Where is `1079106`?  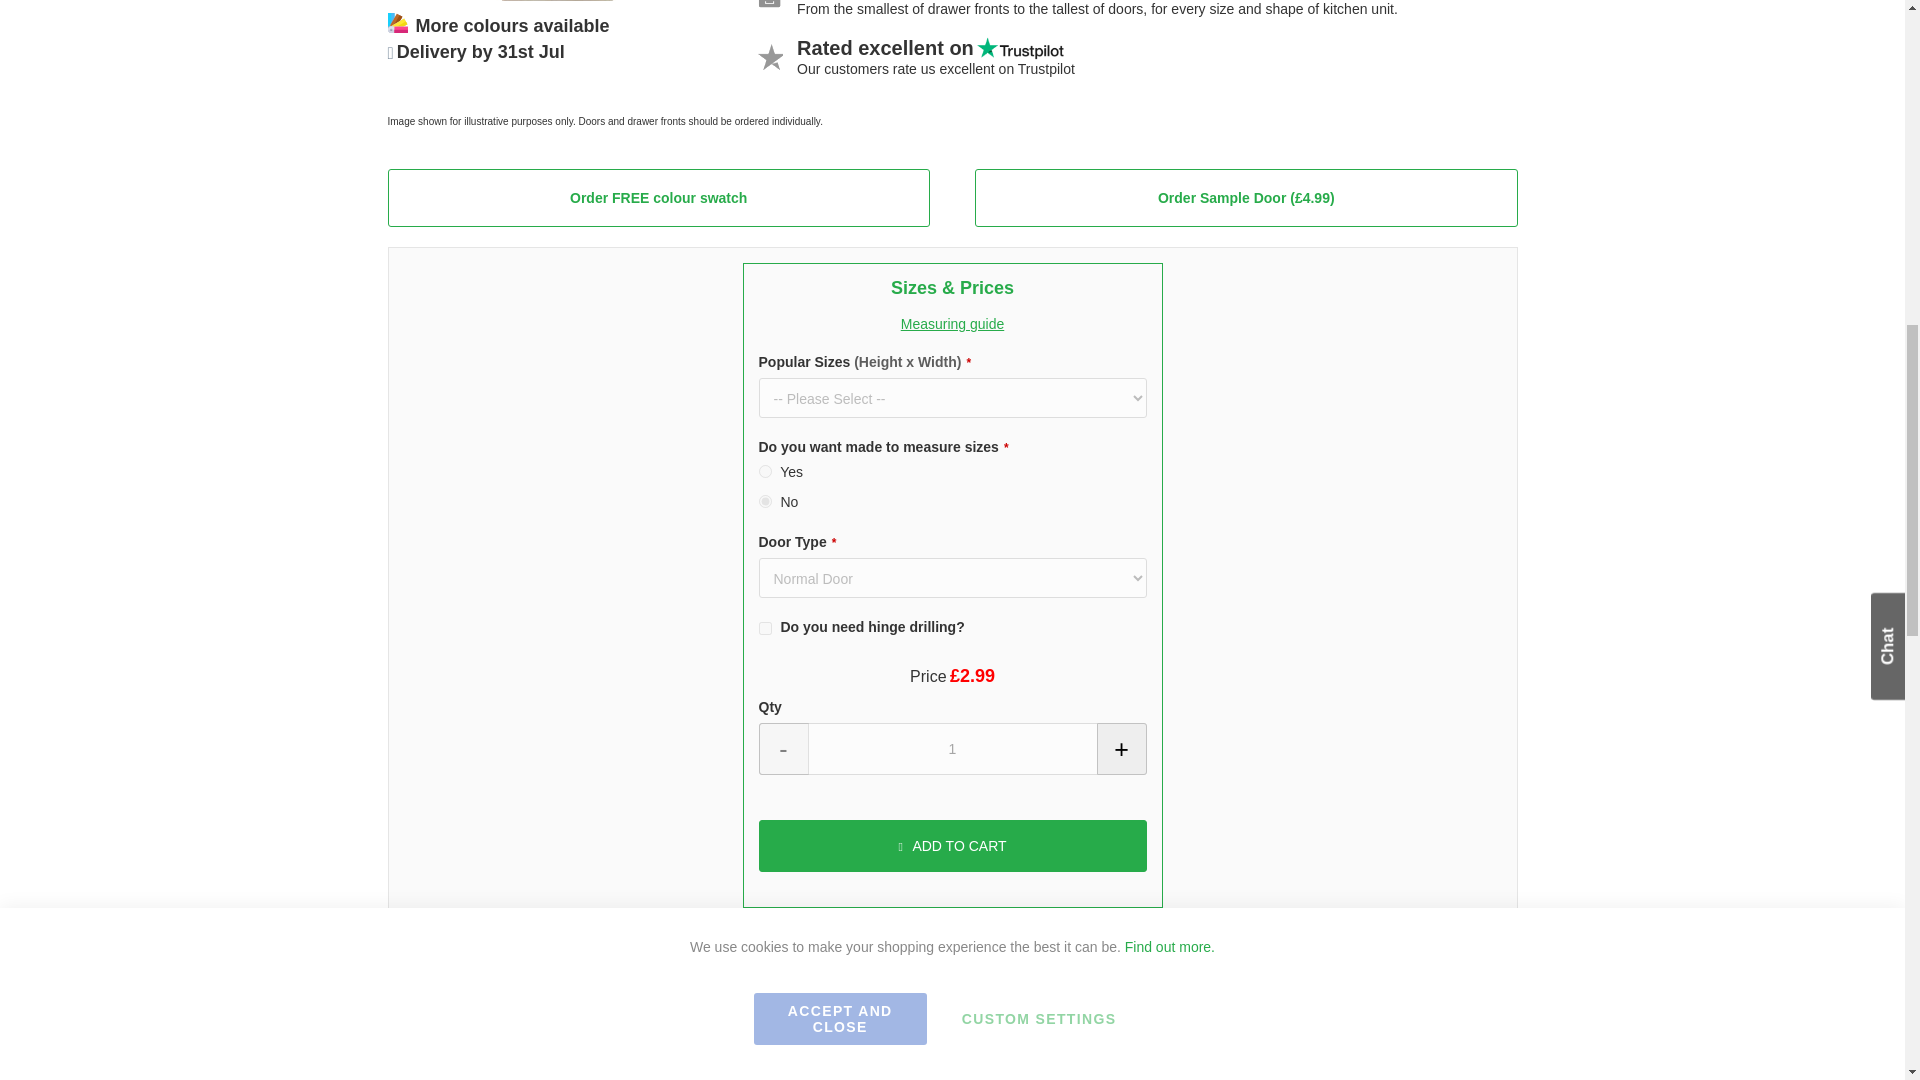 1079106 is located at coordinates (764, 500).